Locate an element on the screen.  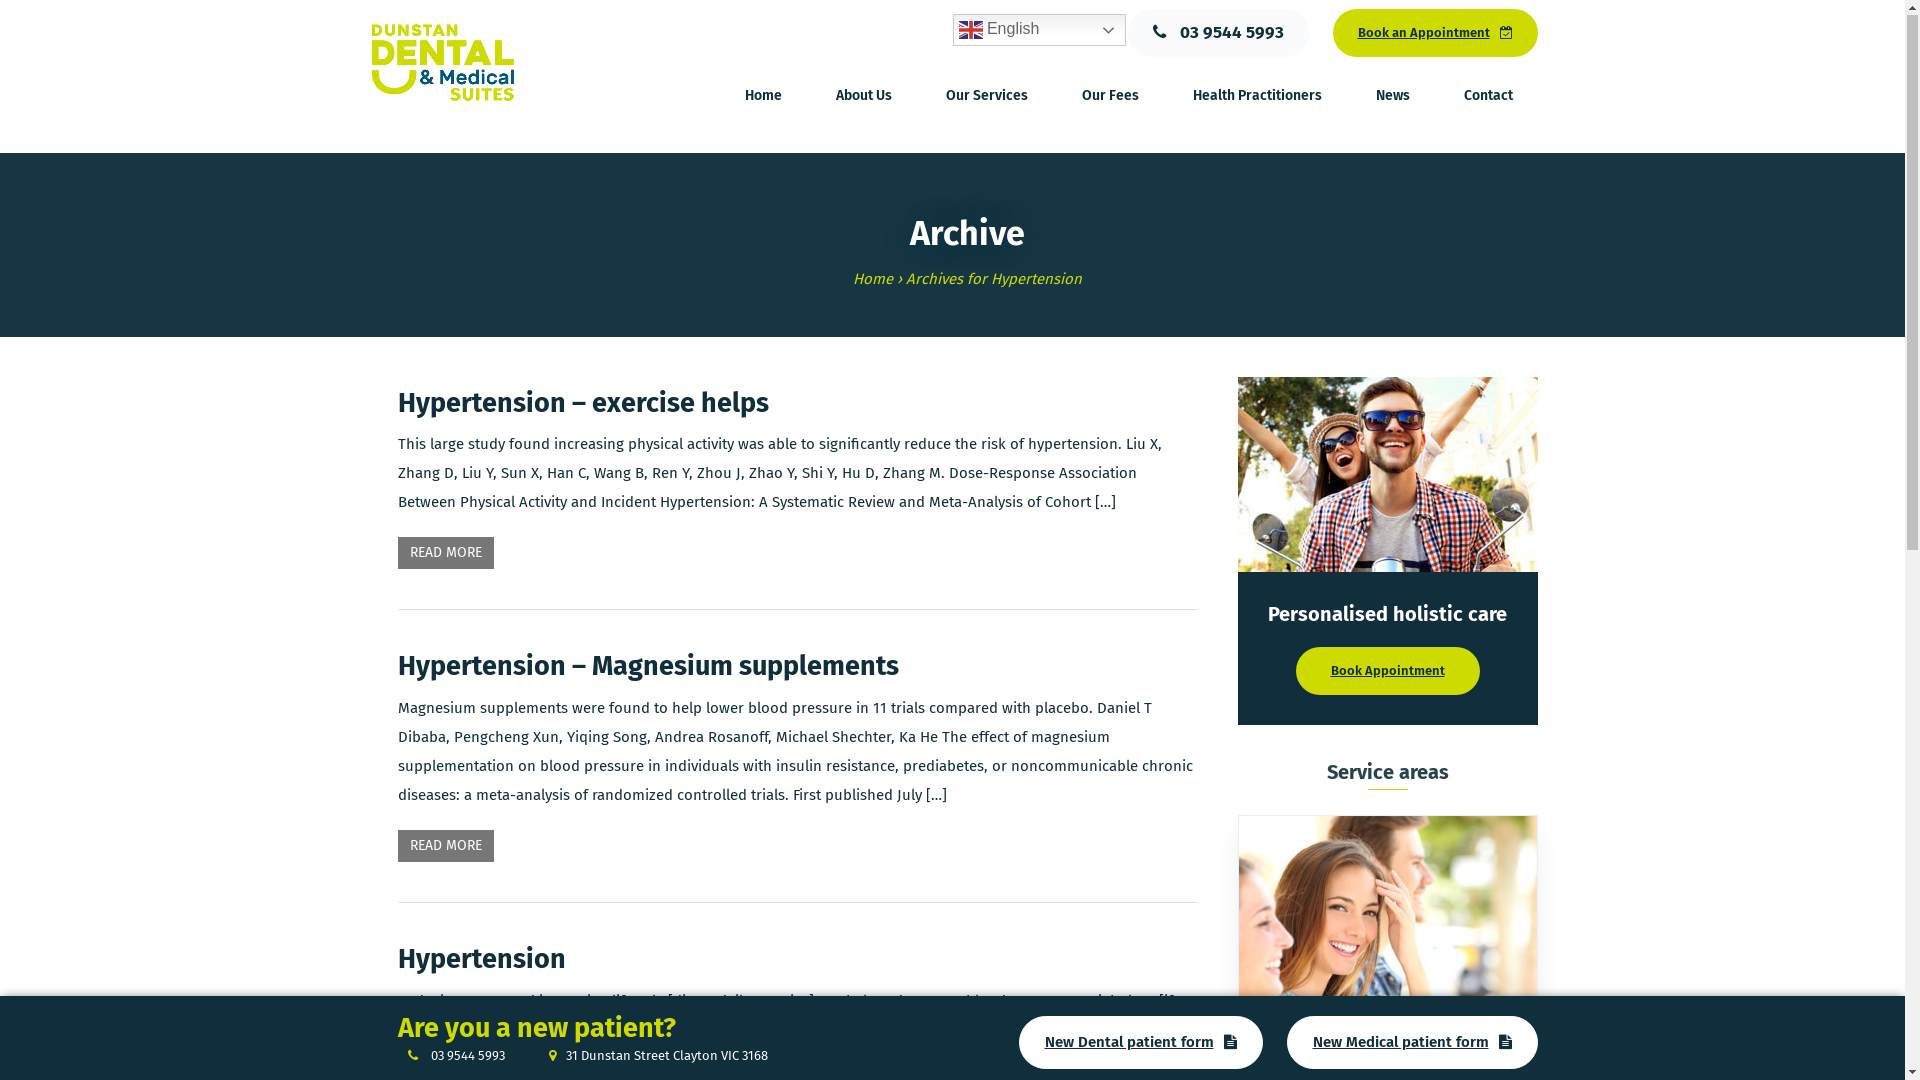
03 9544 5993 is located at coordinates (456, 1056).